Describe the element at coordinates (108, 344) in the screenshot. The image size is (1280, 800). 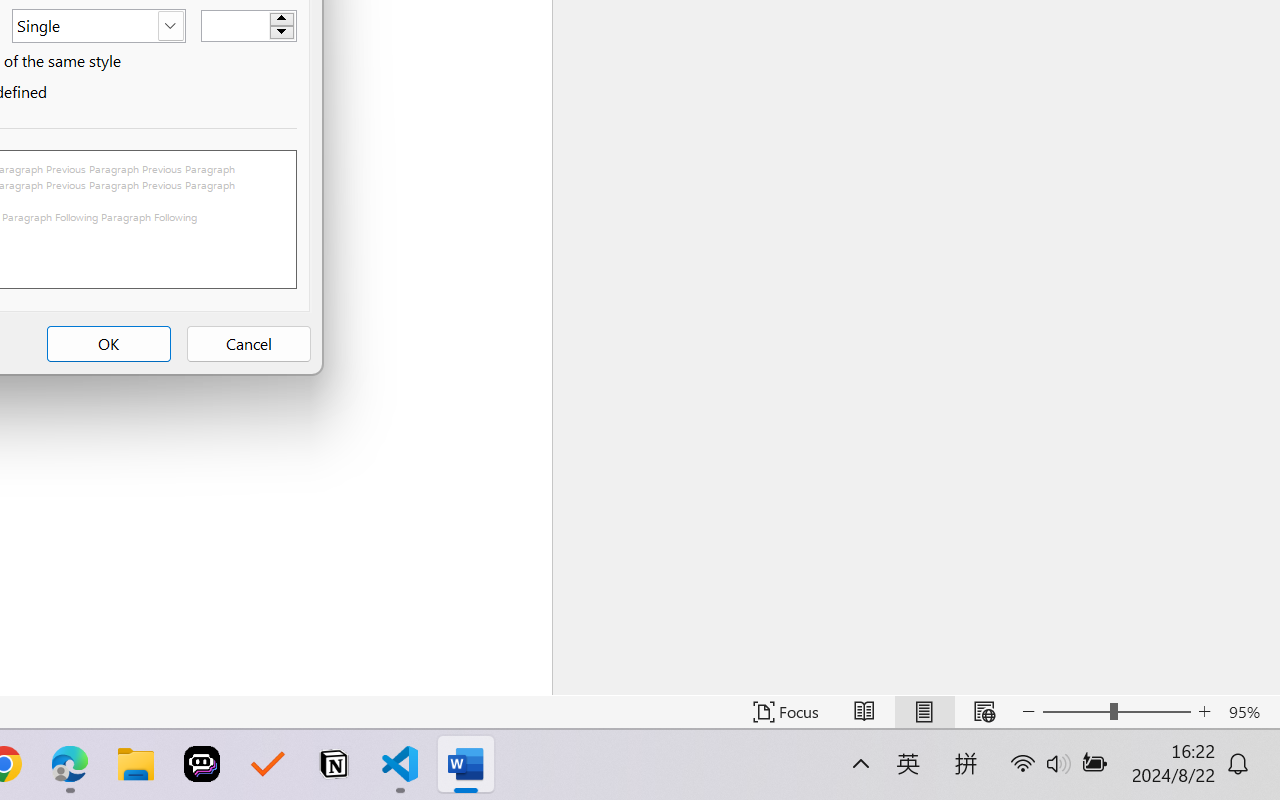
I see `OK` at that location.